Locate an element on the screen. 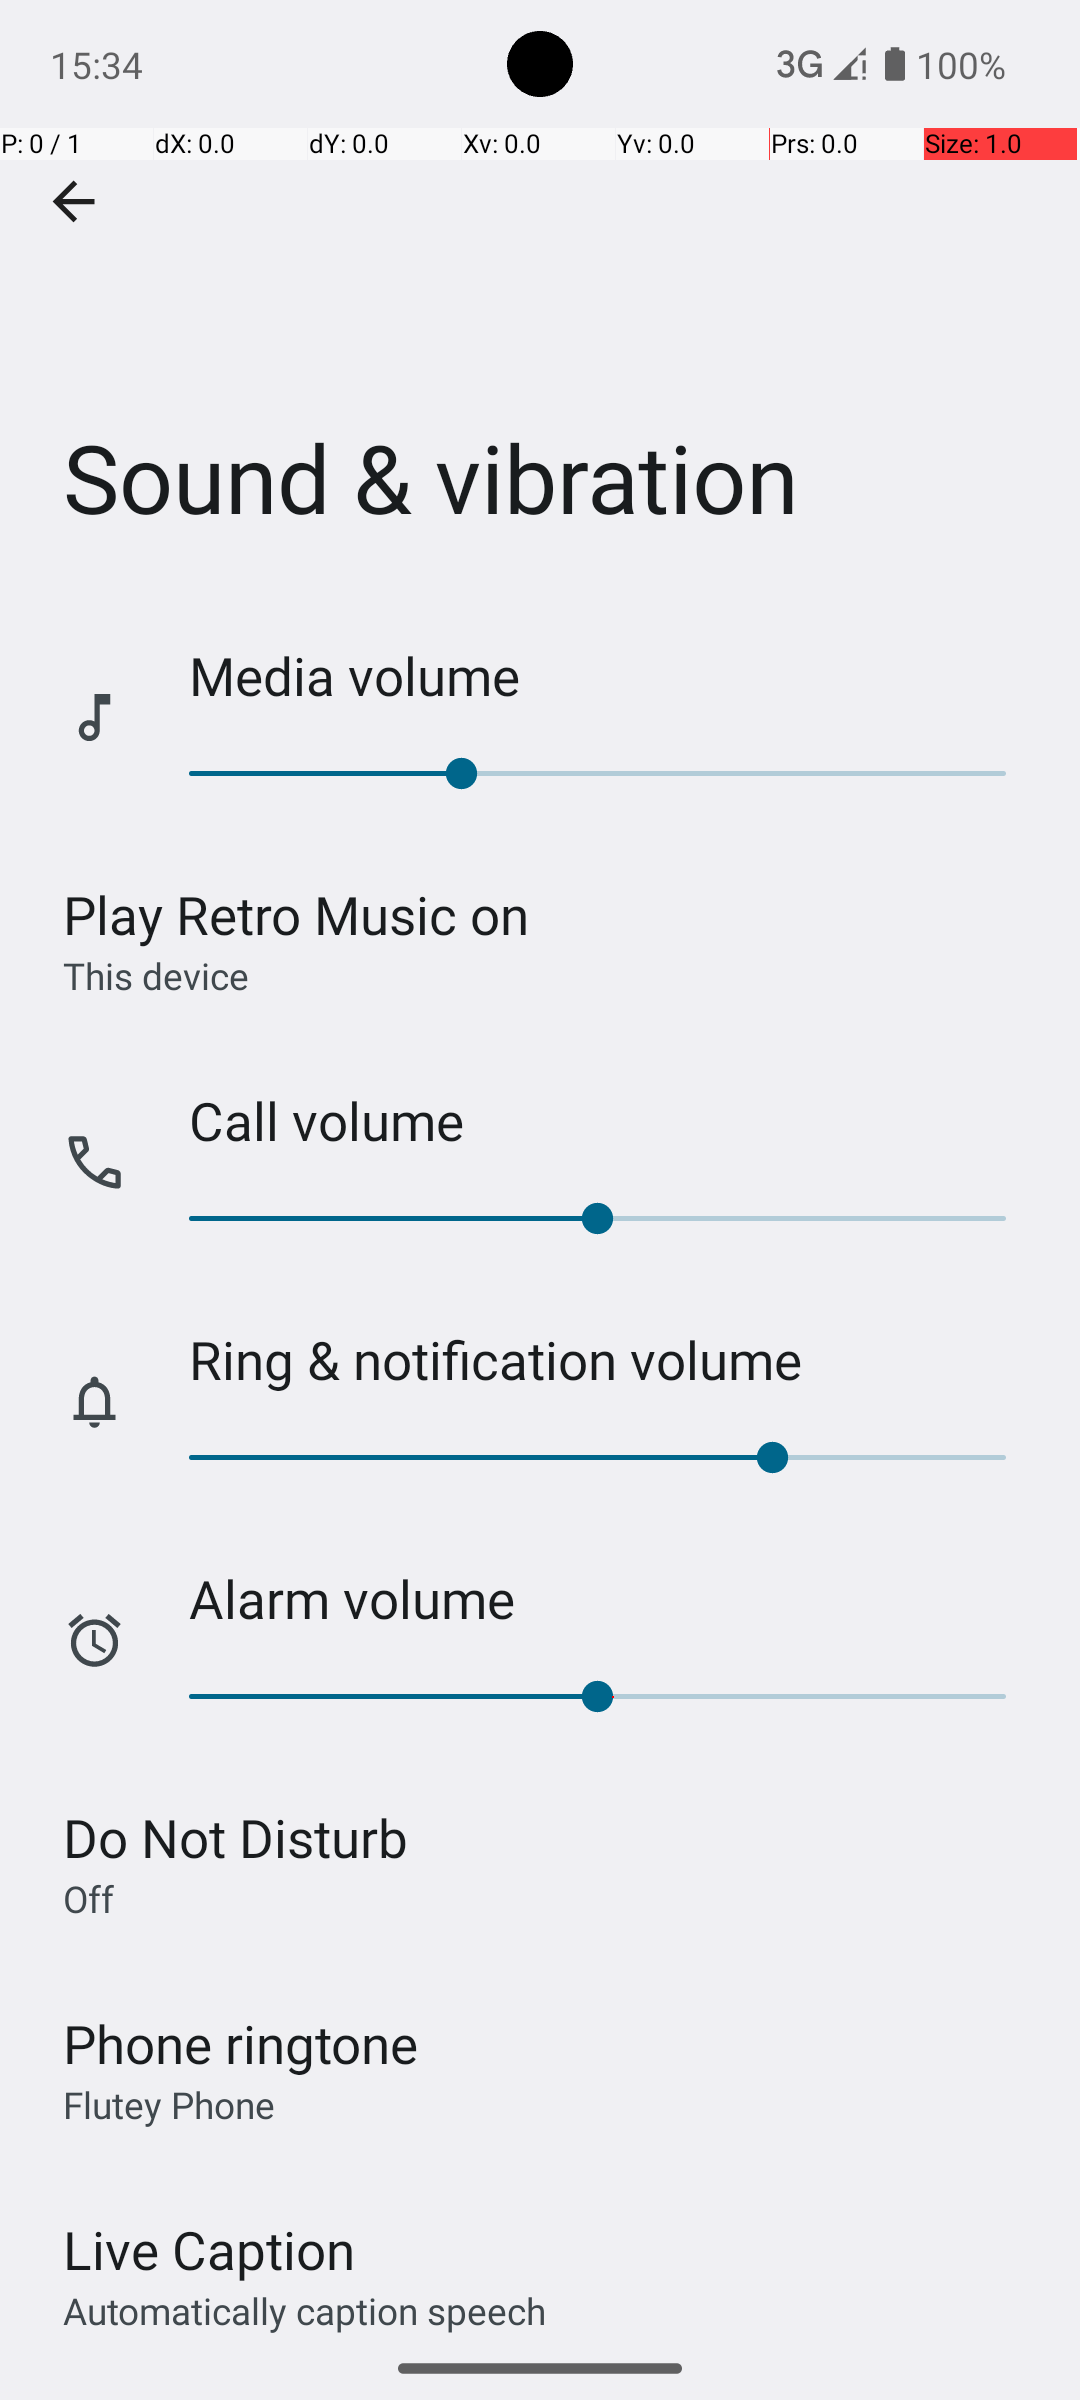 The height and width of the screenshot is (2400, 1080). Sound & vibration is located at coordinates (540, 299).